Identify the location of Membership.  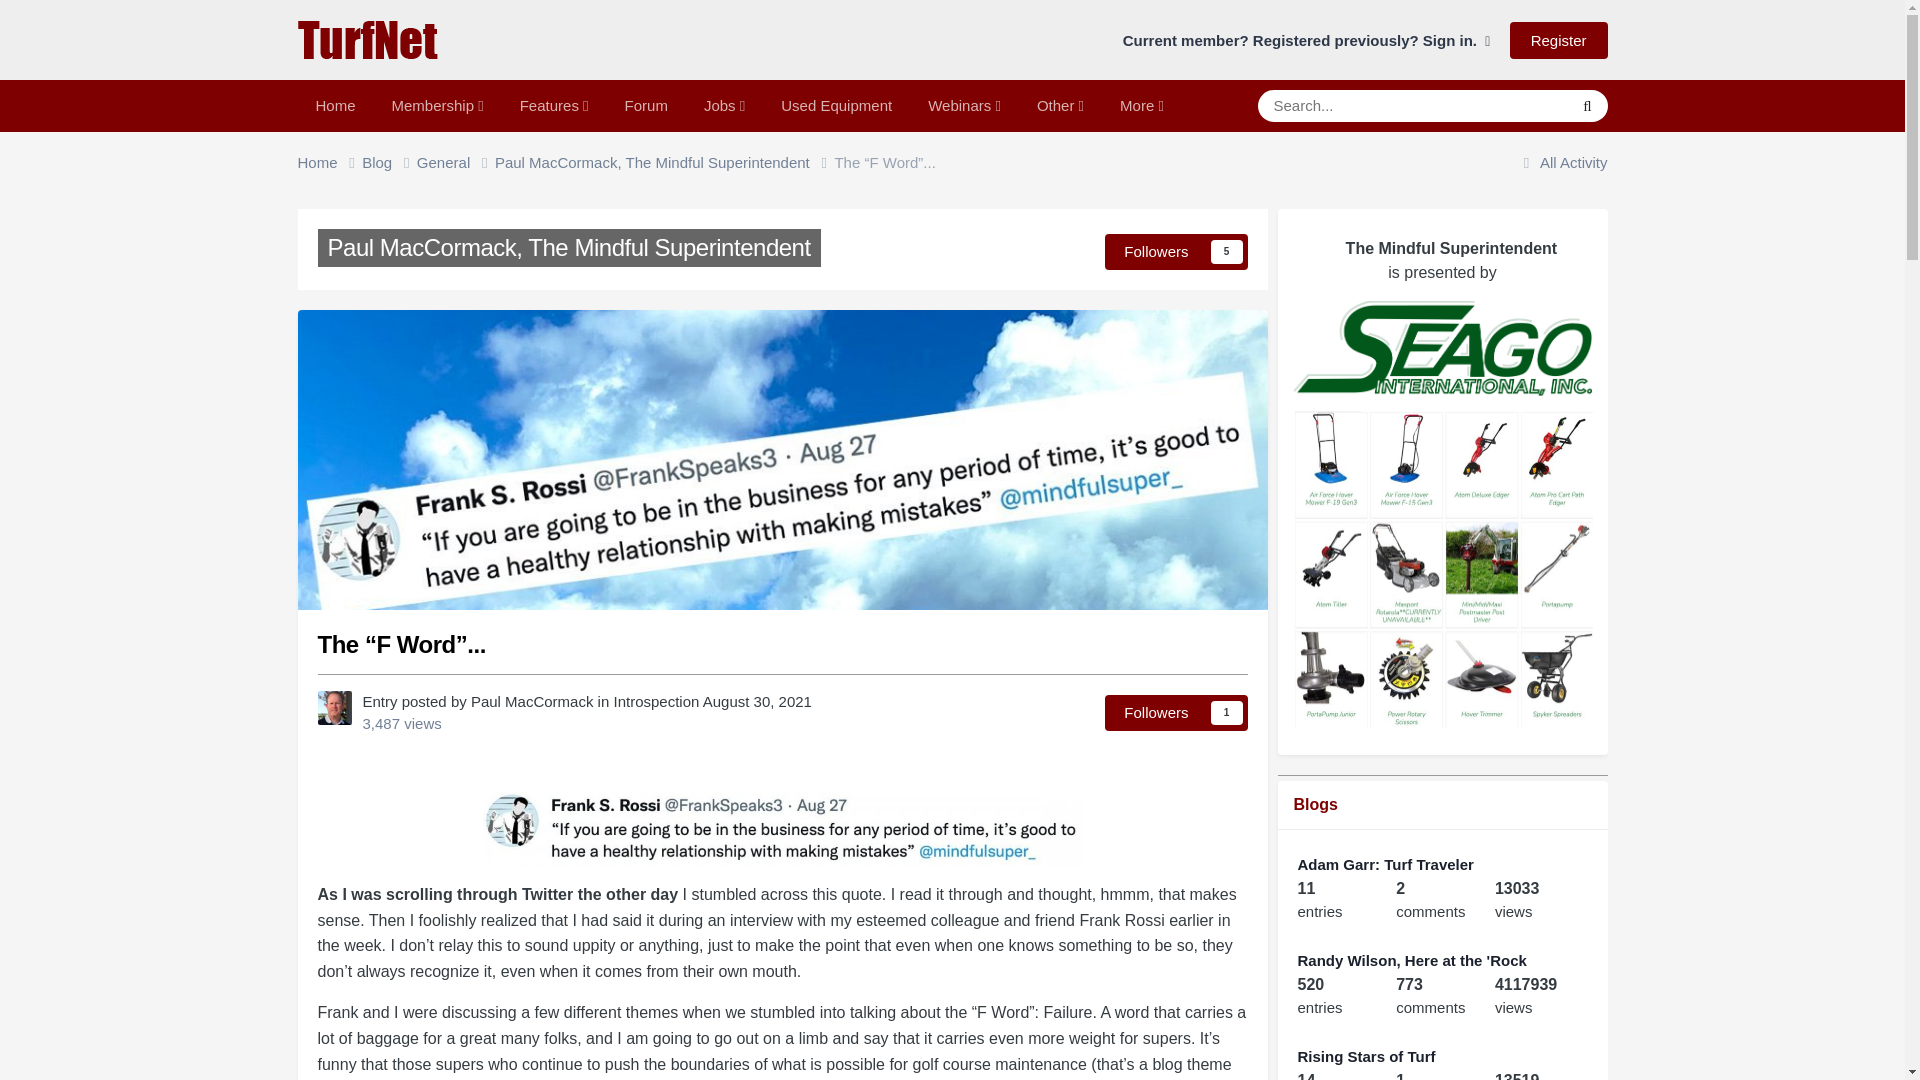
(438, 105).